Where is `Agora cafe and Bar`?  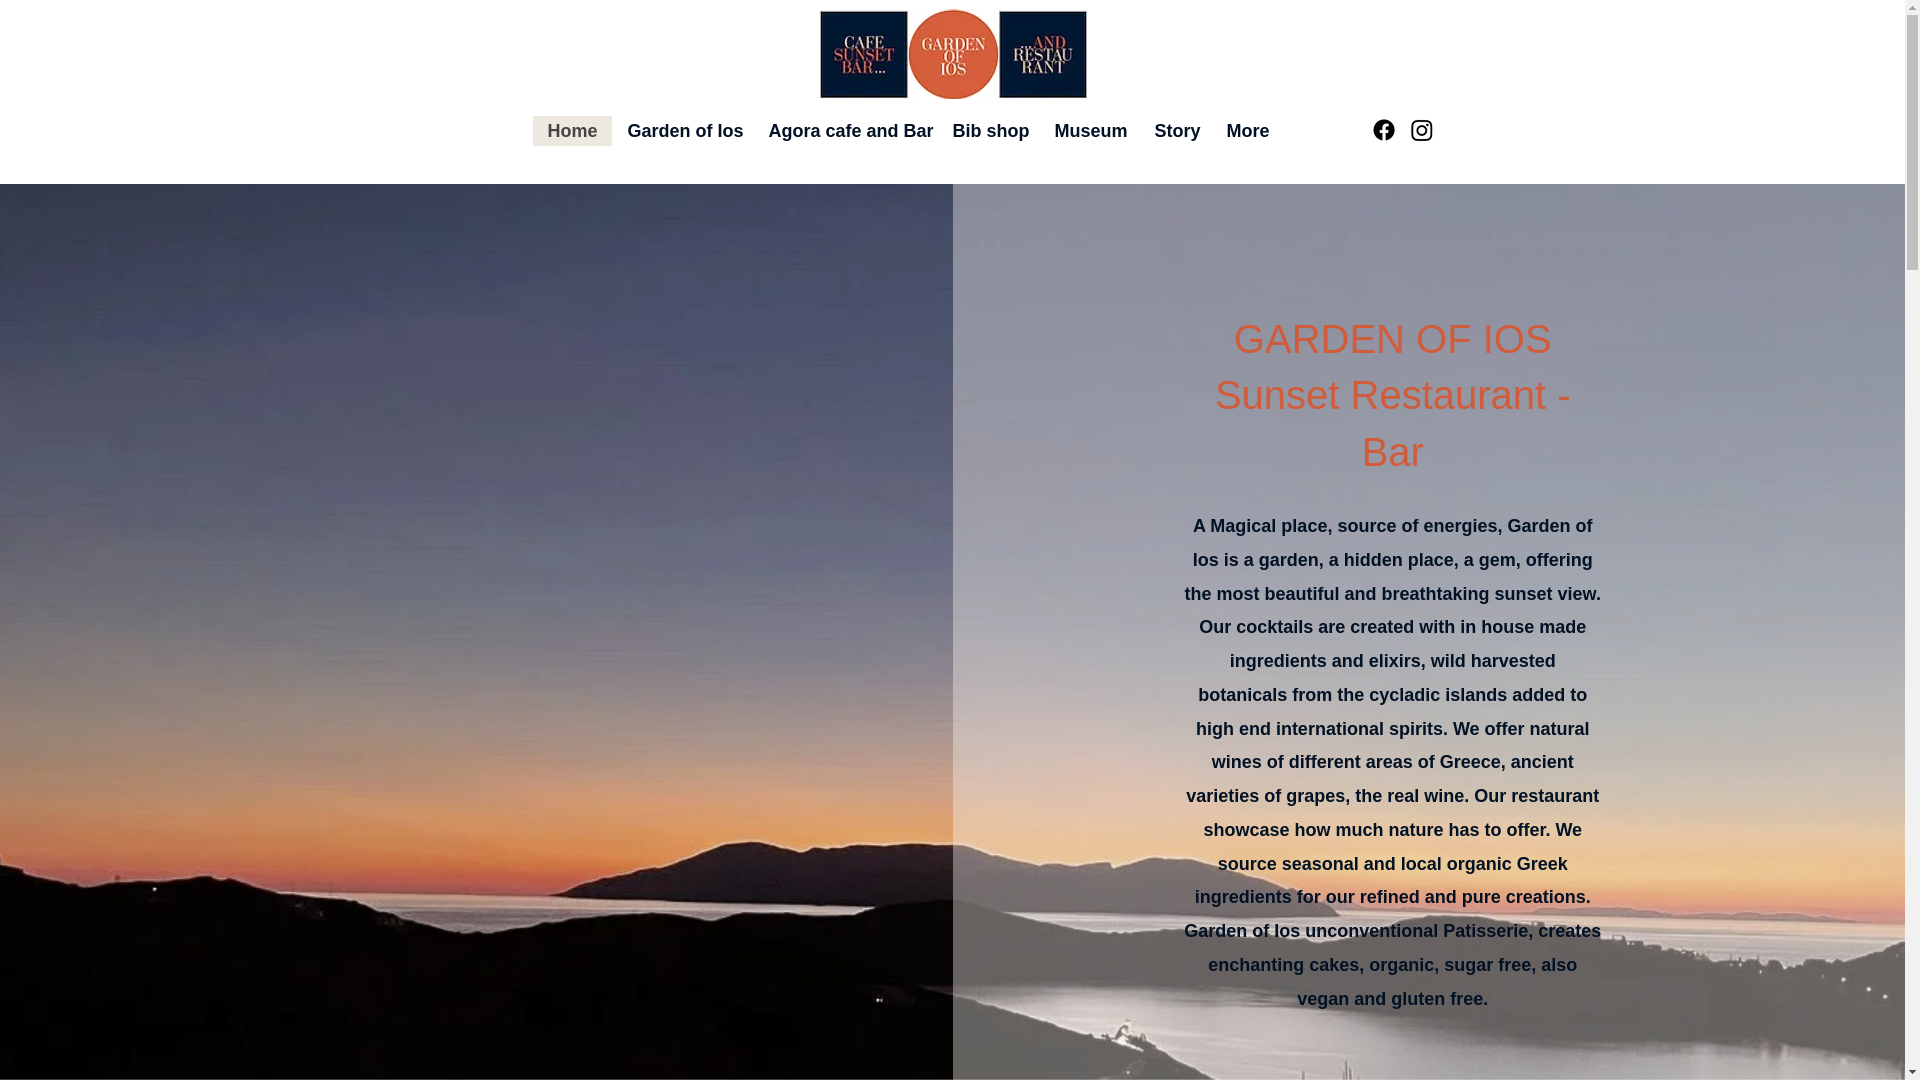
Agora cafe and Bar is located at coordinates (844, 130).